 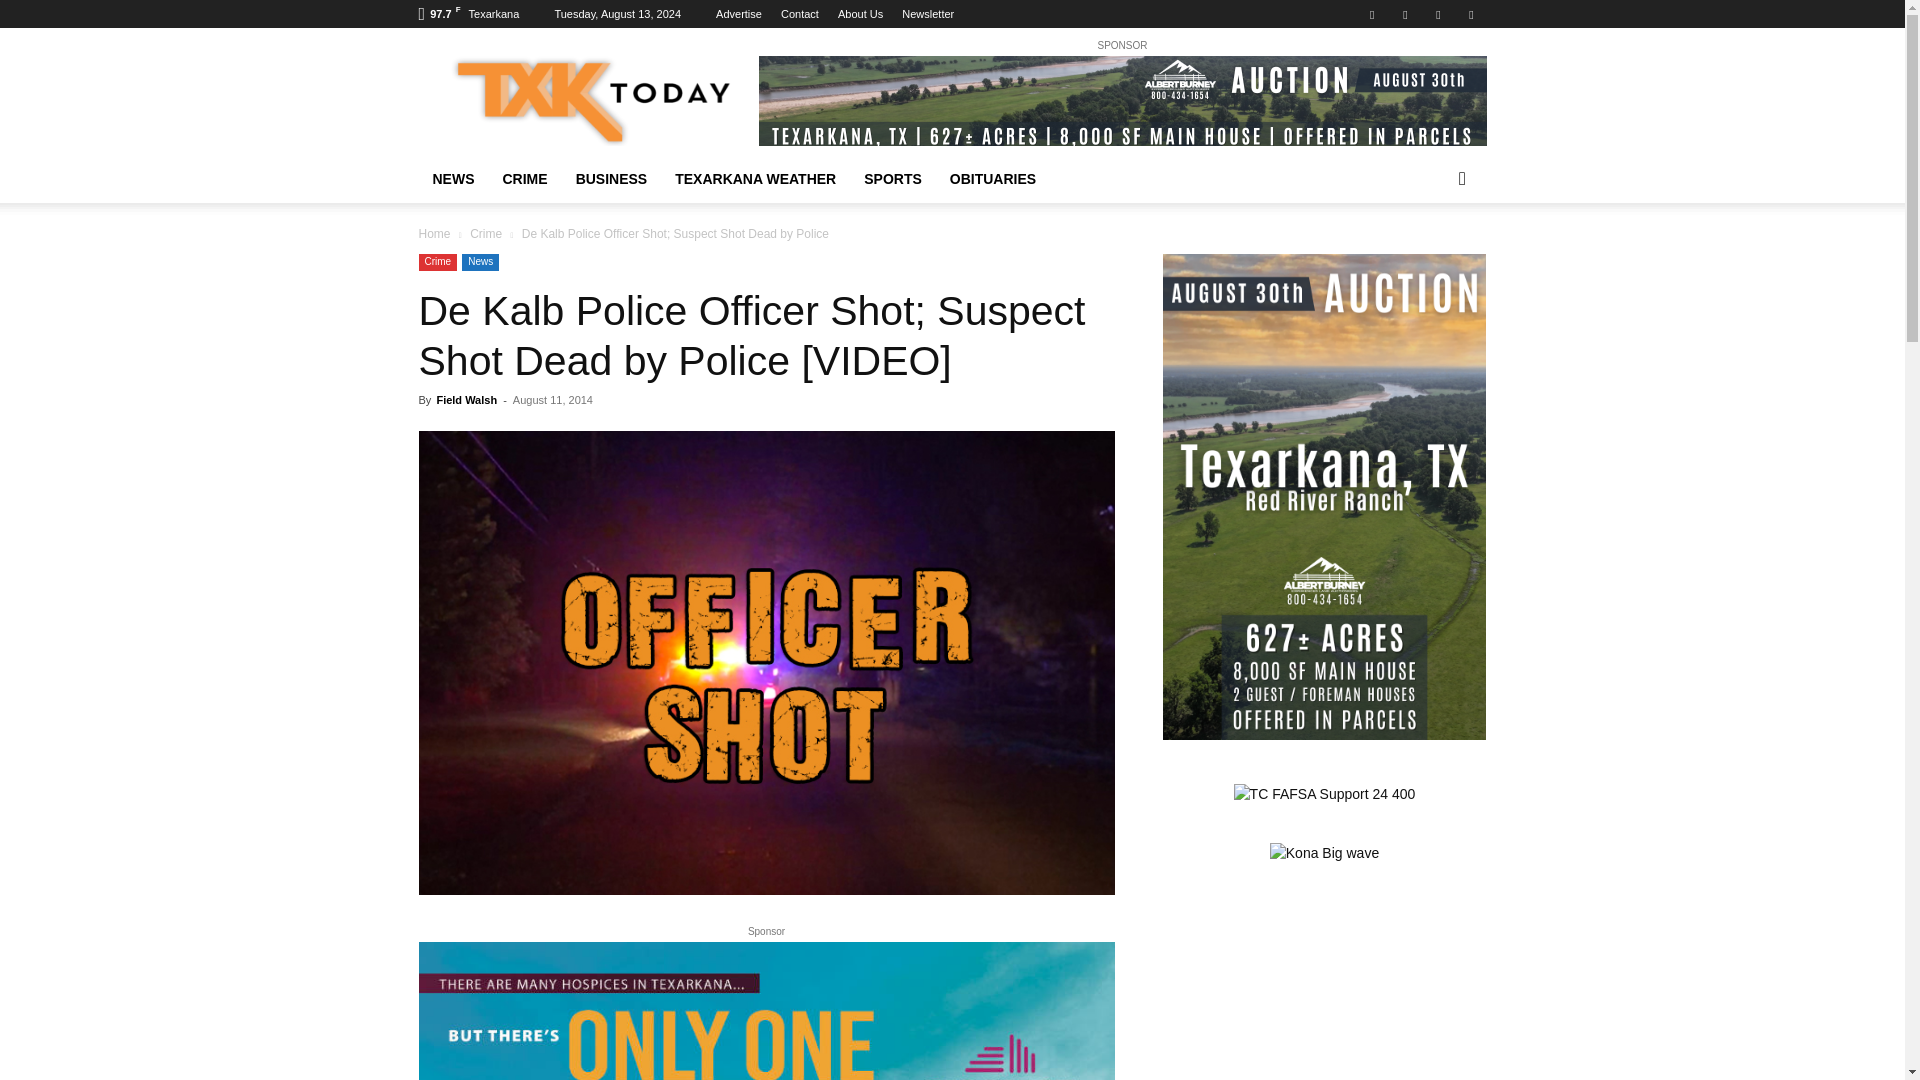 I want to click on Home, so click(x=434, y=233).